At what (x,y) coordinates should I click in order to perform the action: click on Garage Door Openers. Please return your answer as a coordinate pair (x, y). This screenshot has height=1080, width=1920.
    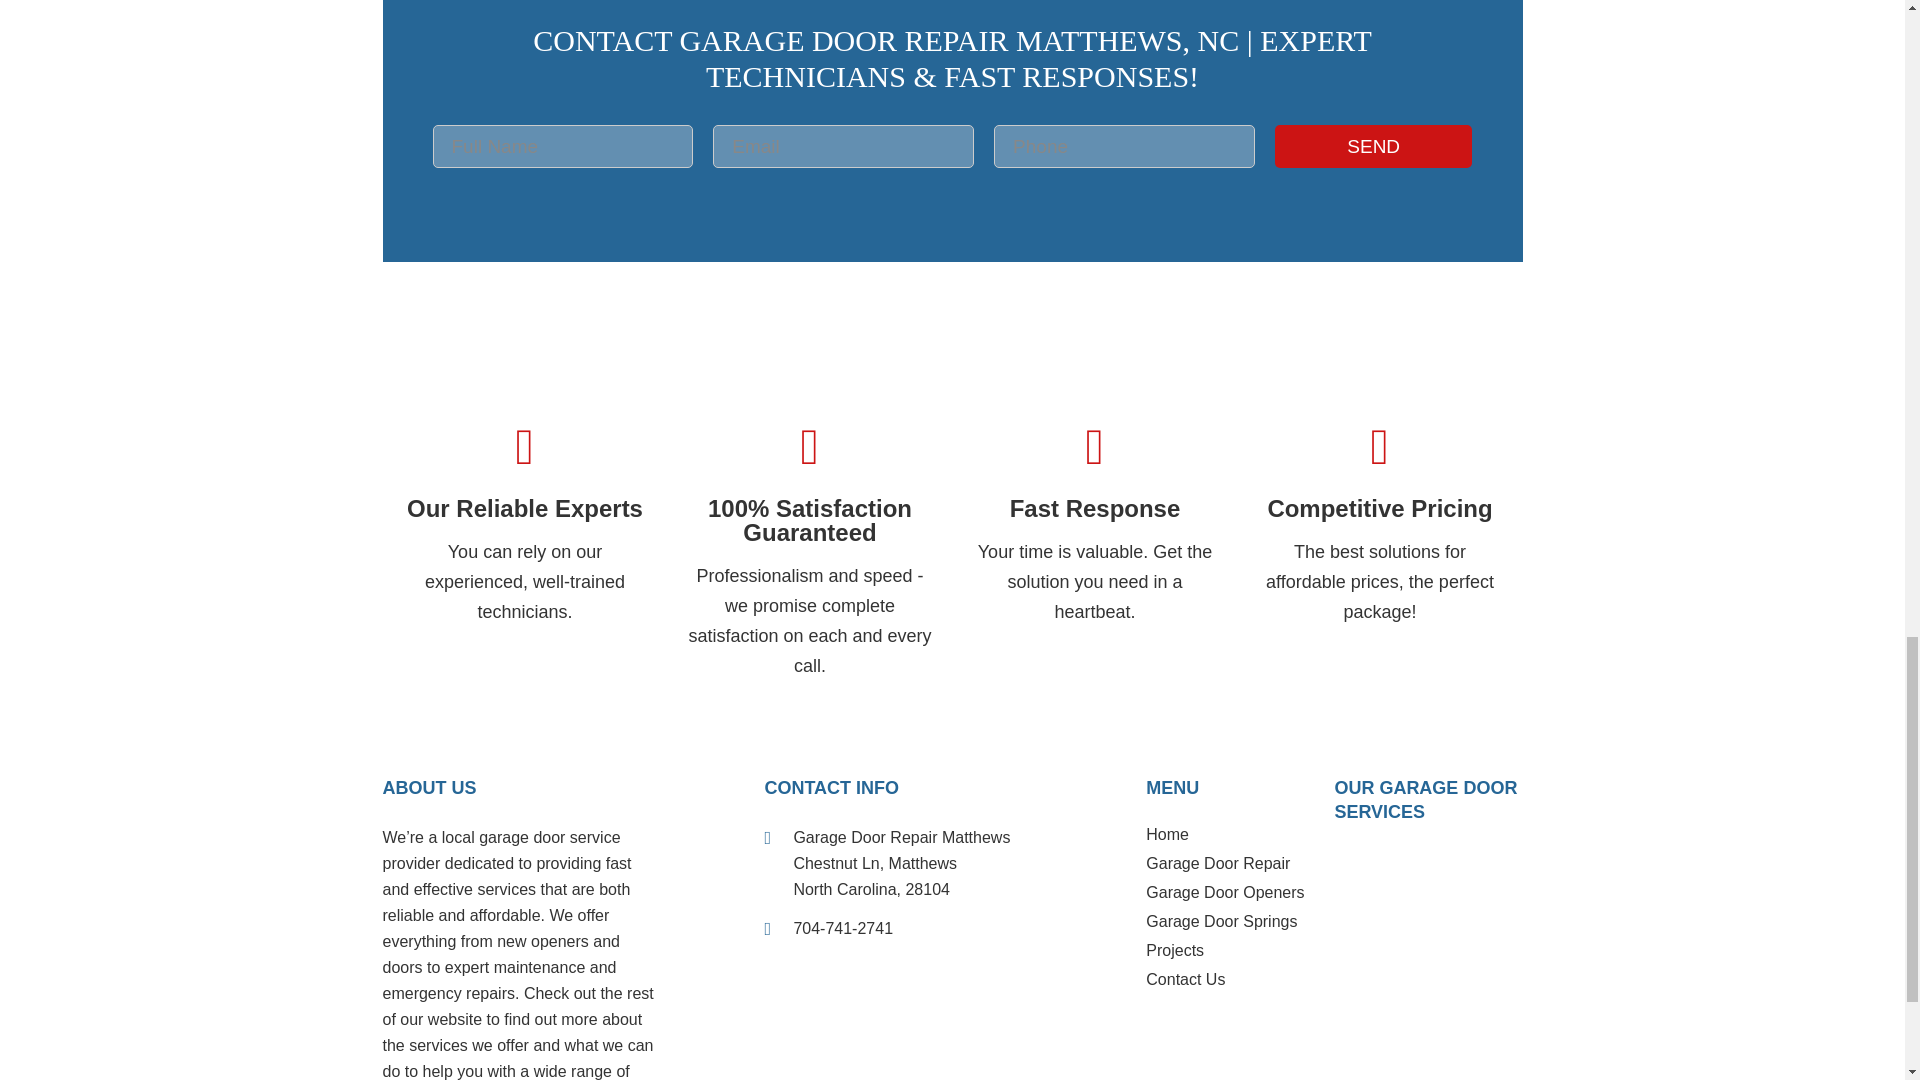
    Looking at the image, I should click on (1232, 897).